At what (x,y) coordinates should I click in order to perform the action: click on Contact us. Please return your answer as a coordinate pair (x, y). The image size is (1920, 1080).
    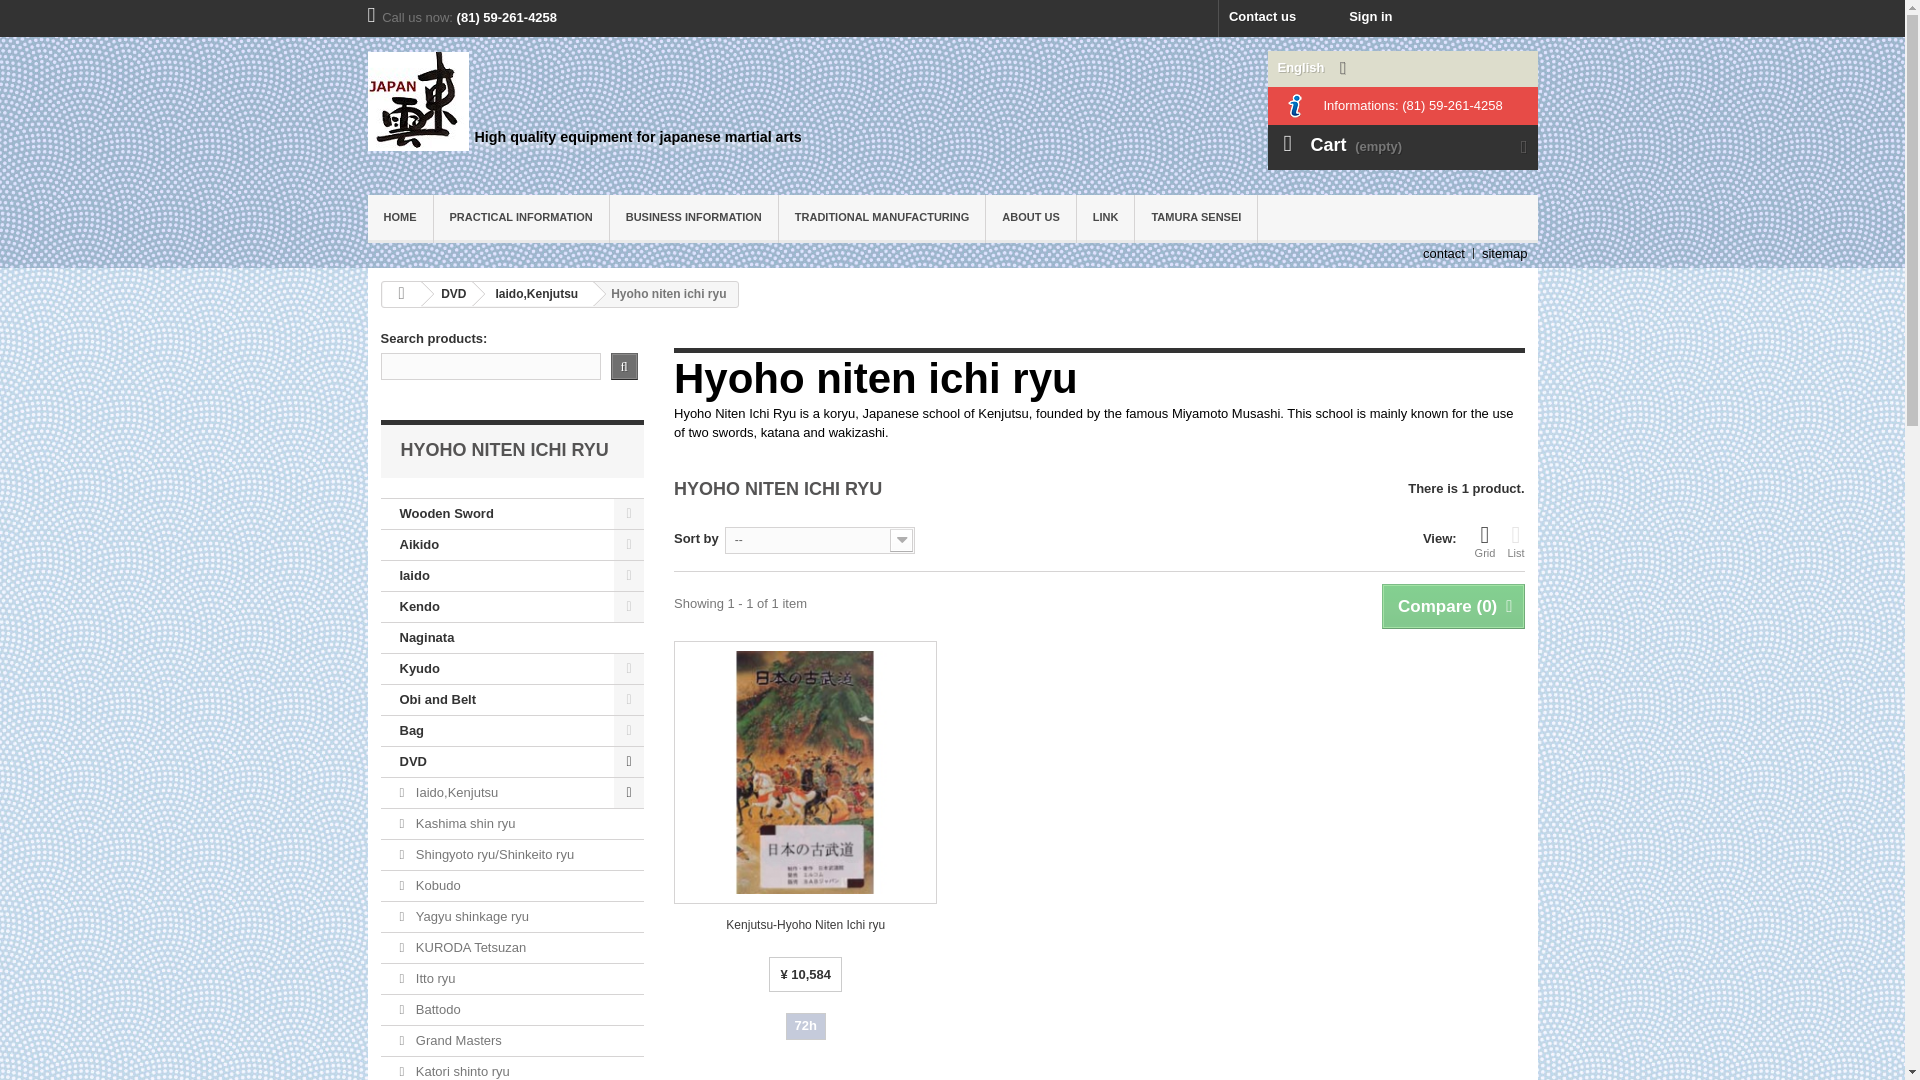
    Looking at the image, I should click on (1262, 18).